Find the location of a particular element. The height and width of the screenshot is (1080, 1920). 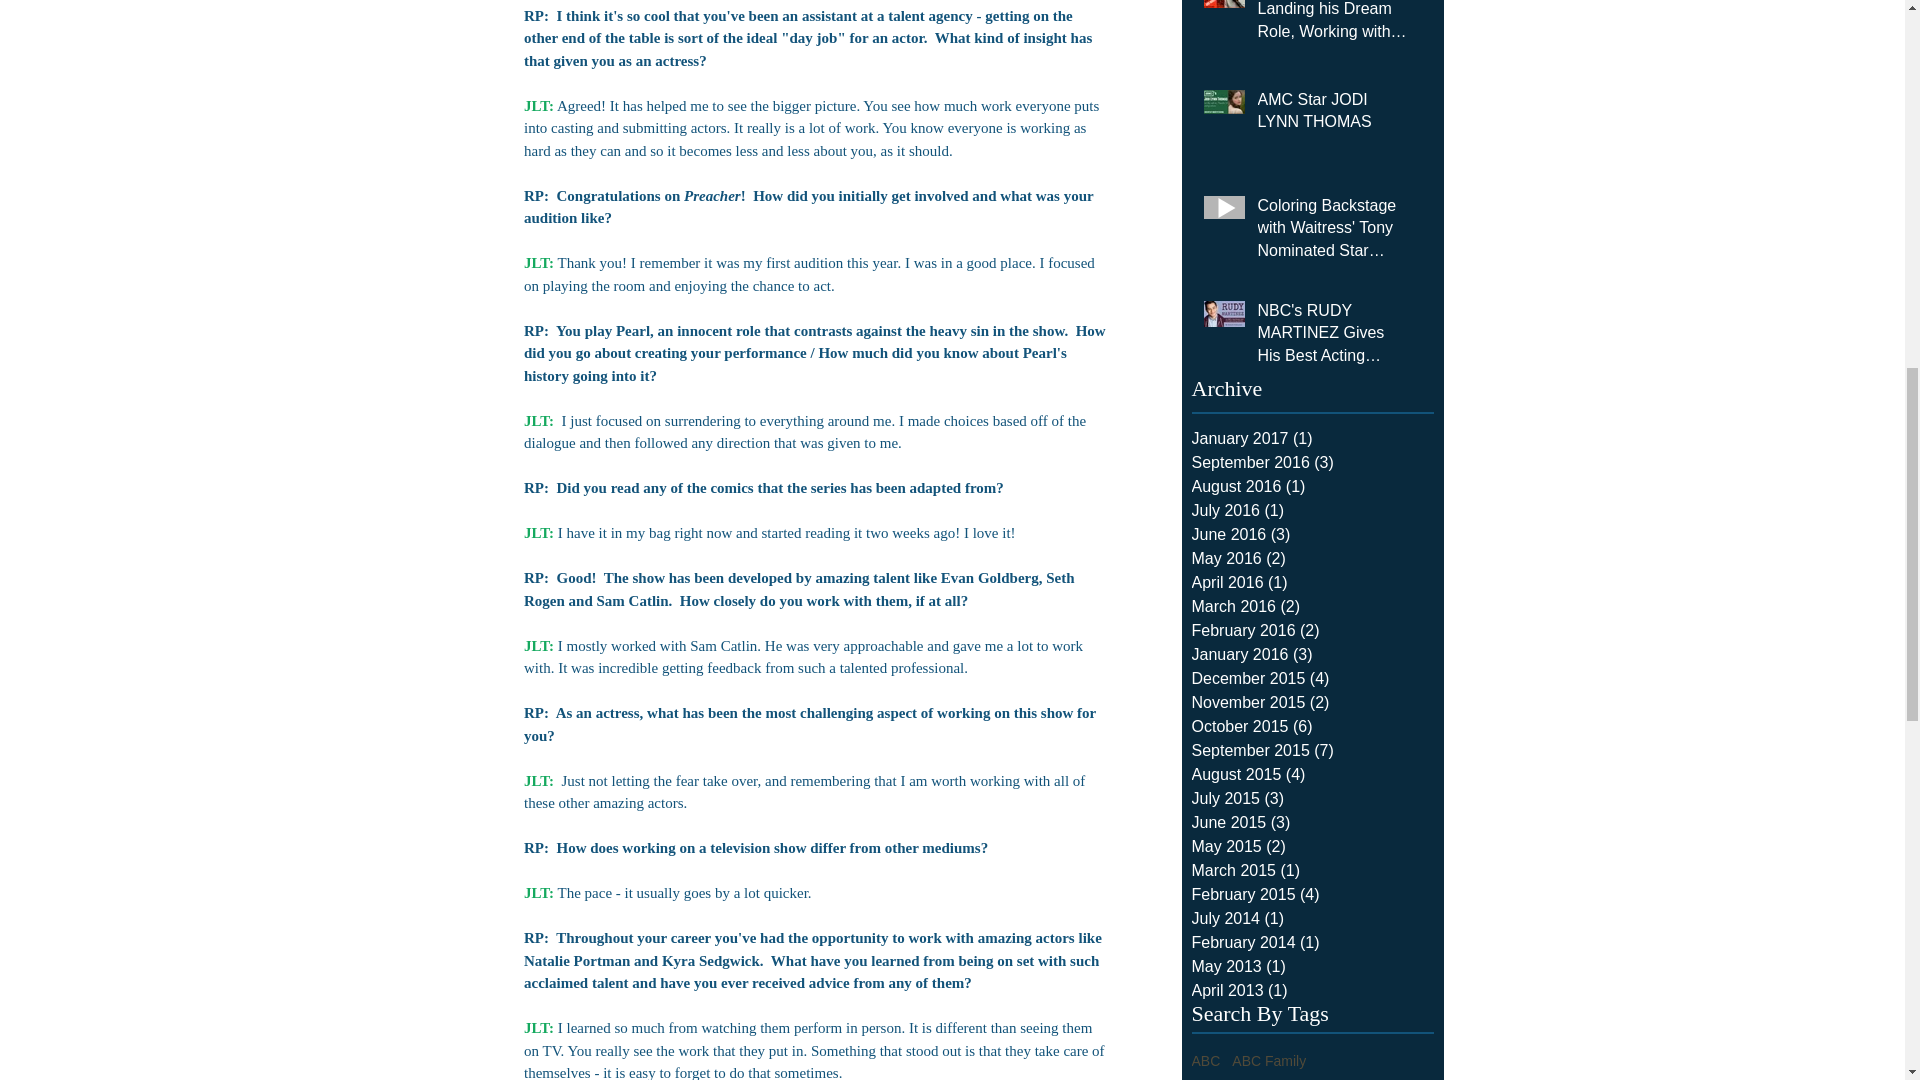

NBC's RUDY MARTINEZ Gives His Best Acting Advice. is located at coordinates (1333, 337).